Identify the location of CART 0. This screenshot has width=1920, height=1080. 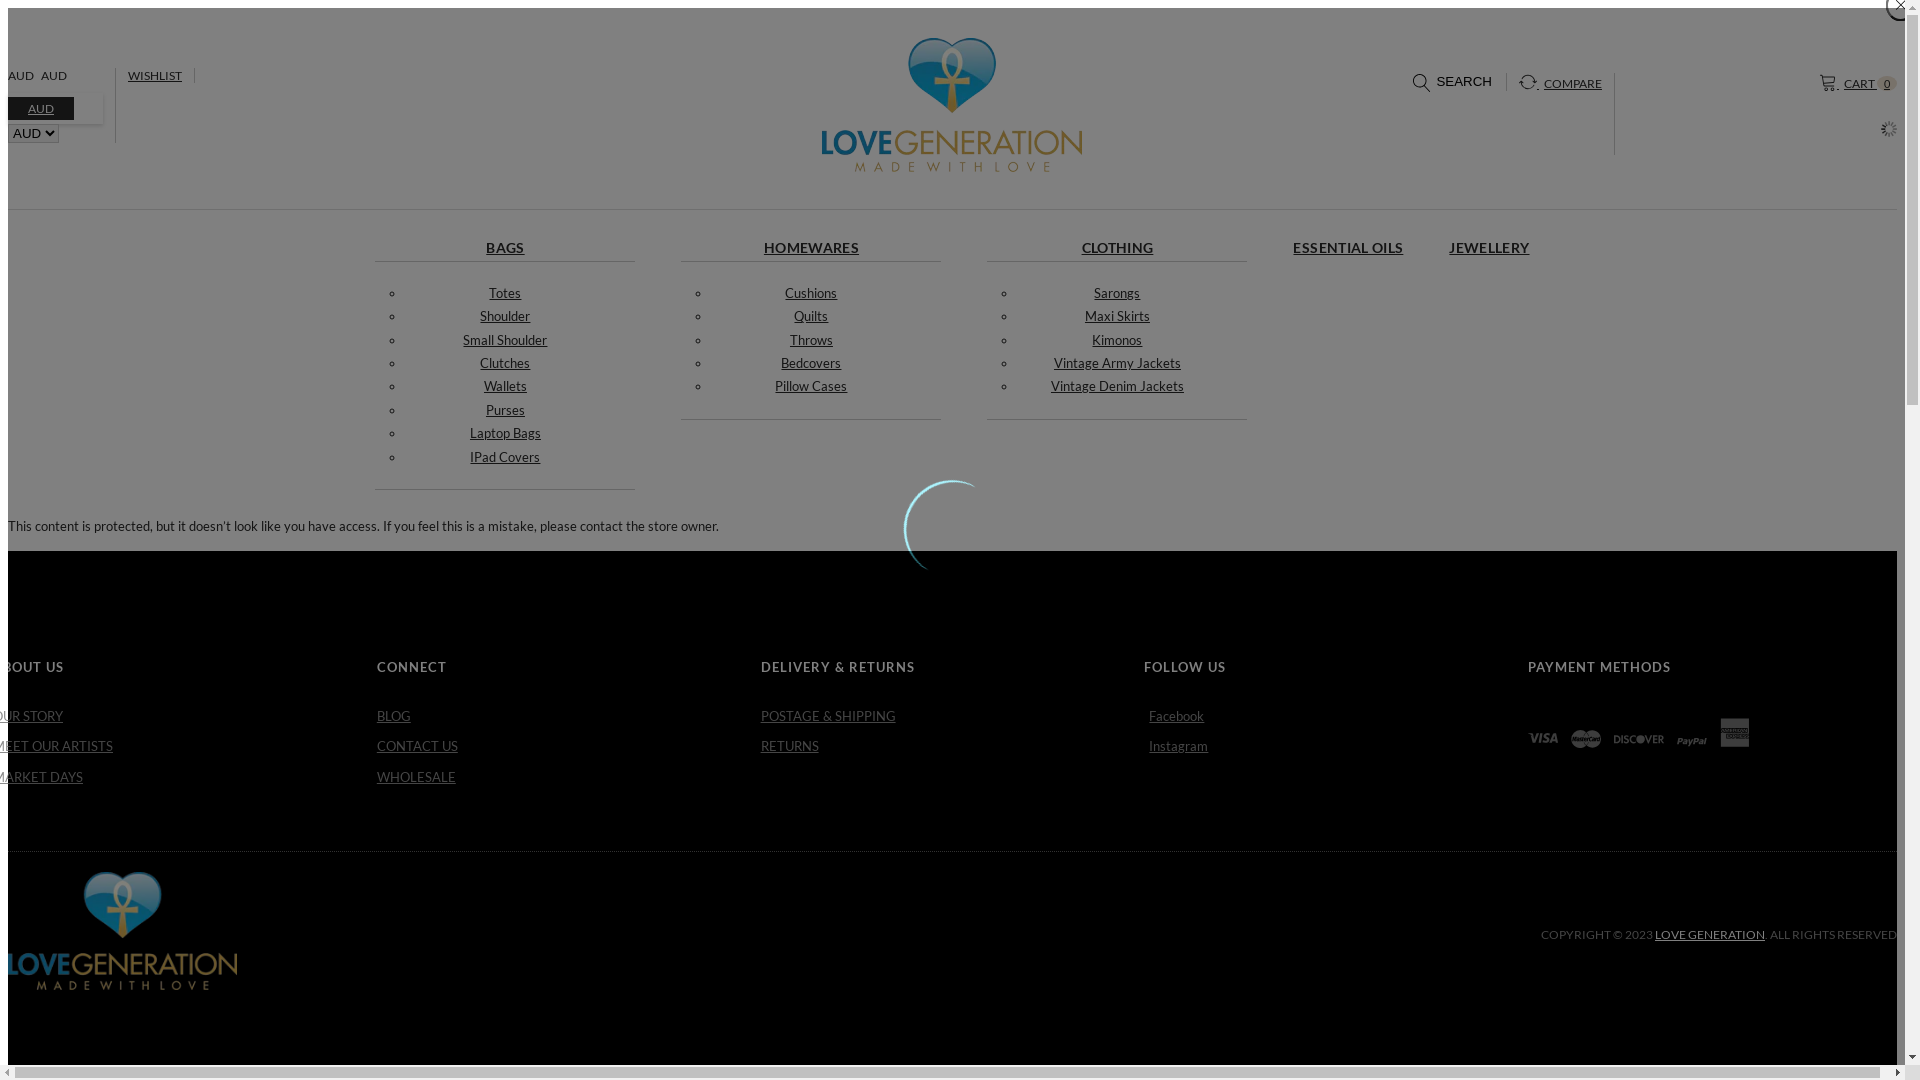
(1858, 82).